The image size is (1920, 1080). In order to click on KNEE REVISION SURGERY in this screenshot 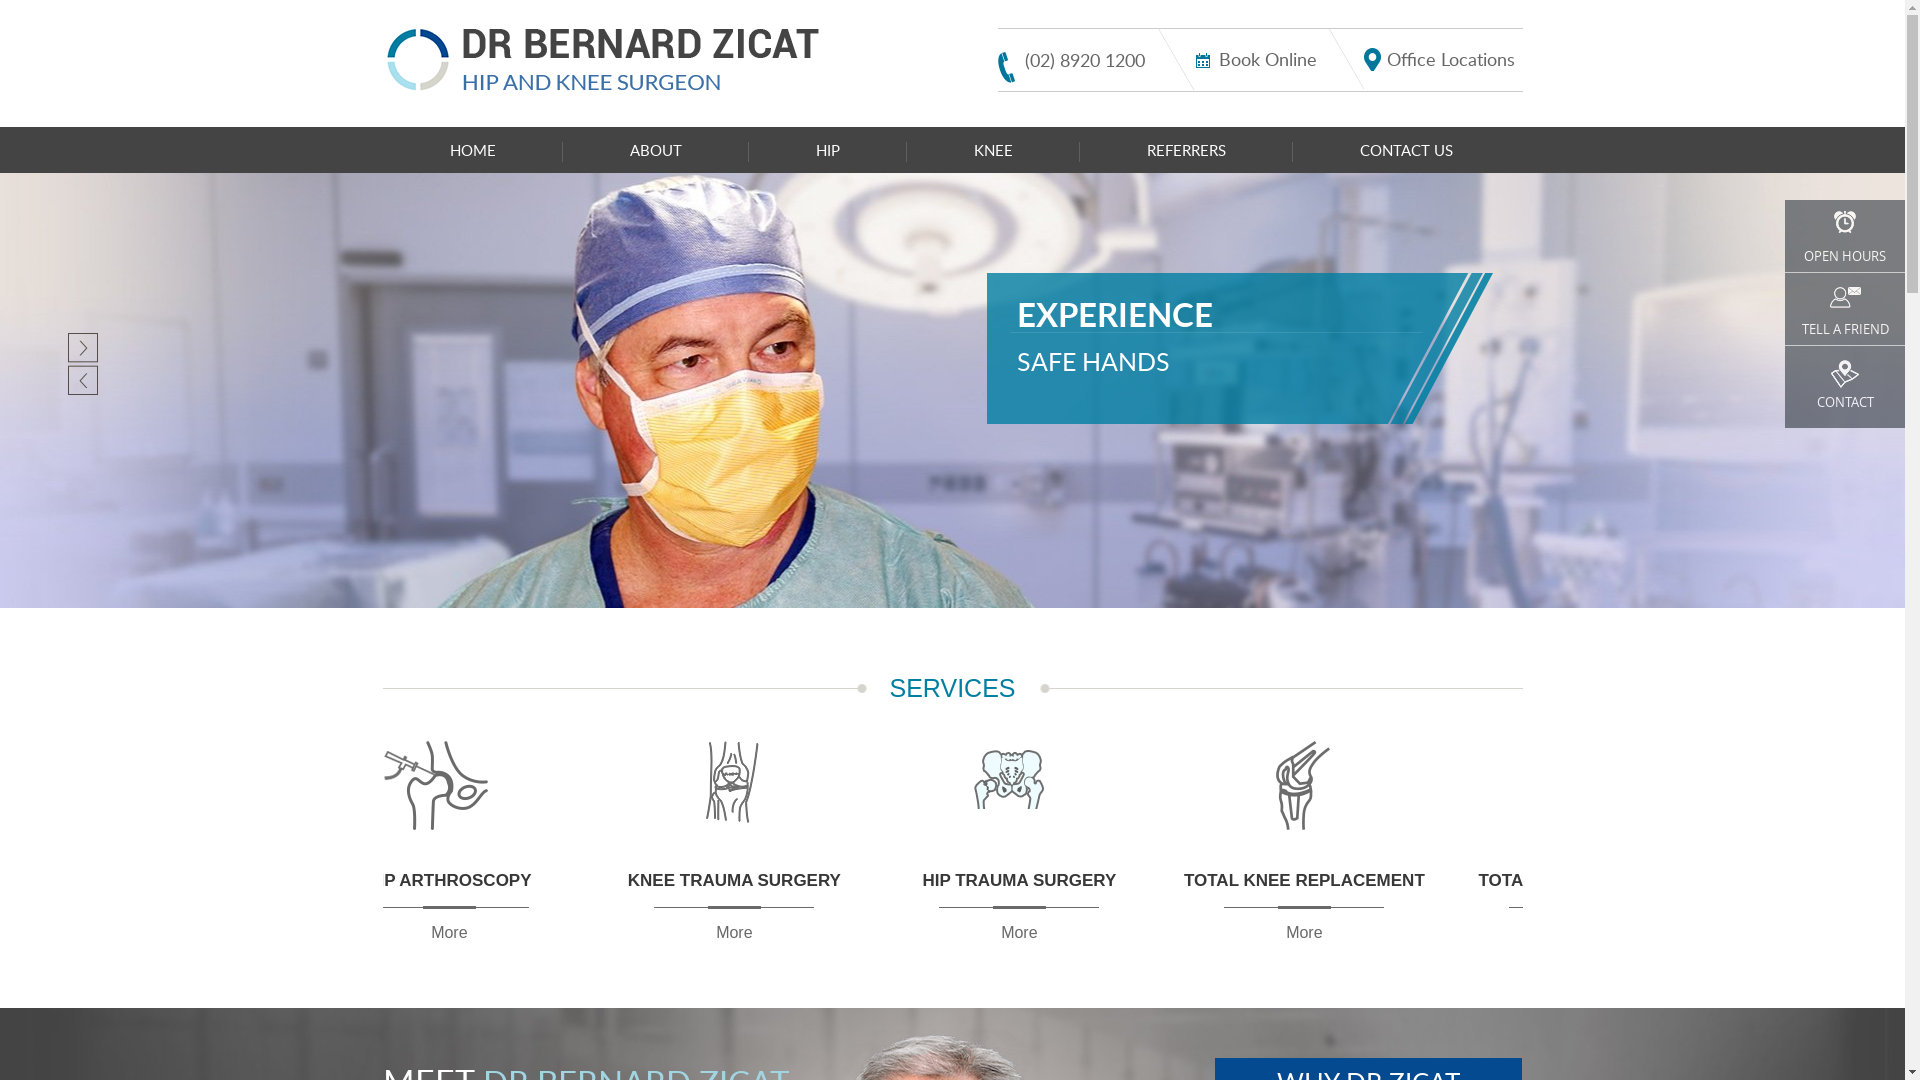, I will do `click(726, 816)`.